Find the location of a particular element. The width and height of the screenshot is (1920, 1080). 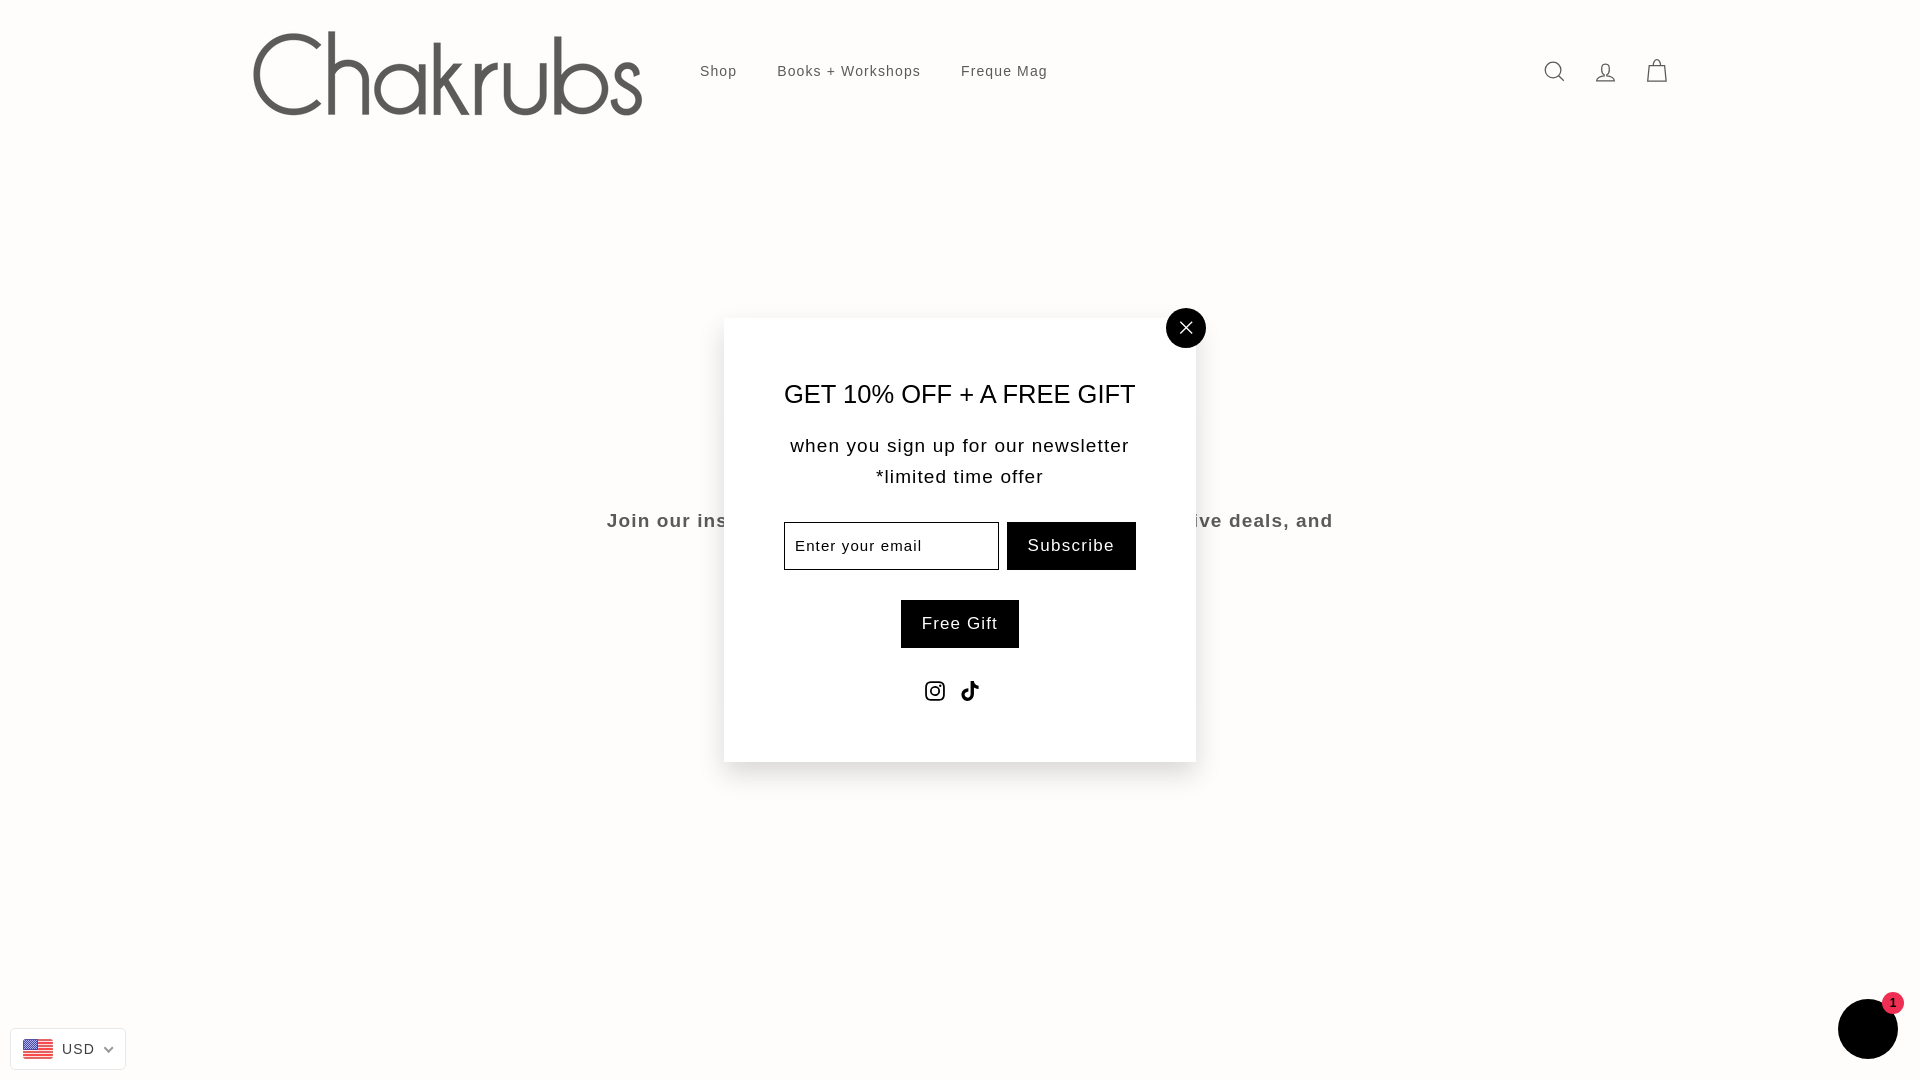

Instagram is located at coordinates (934, 204).